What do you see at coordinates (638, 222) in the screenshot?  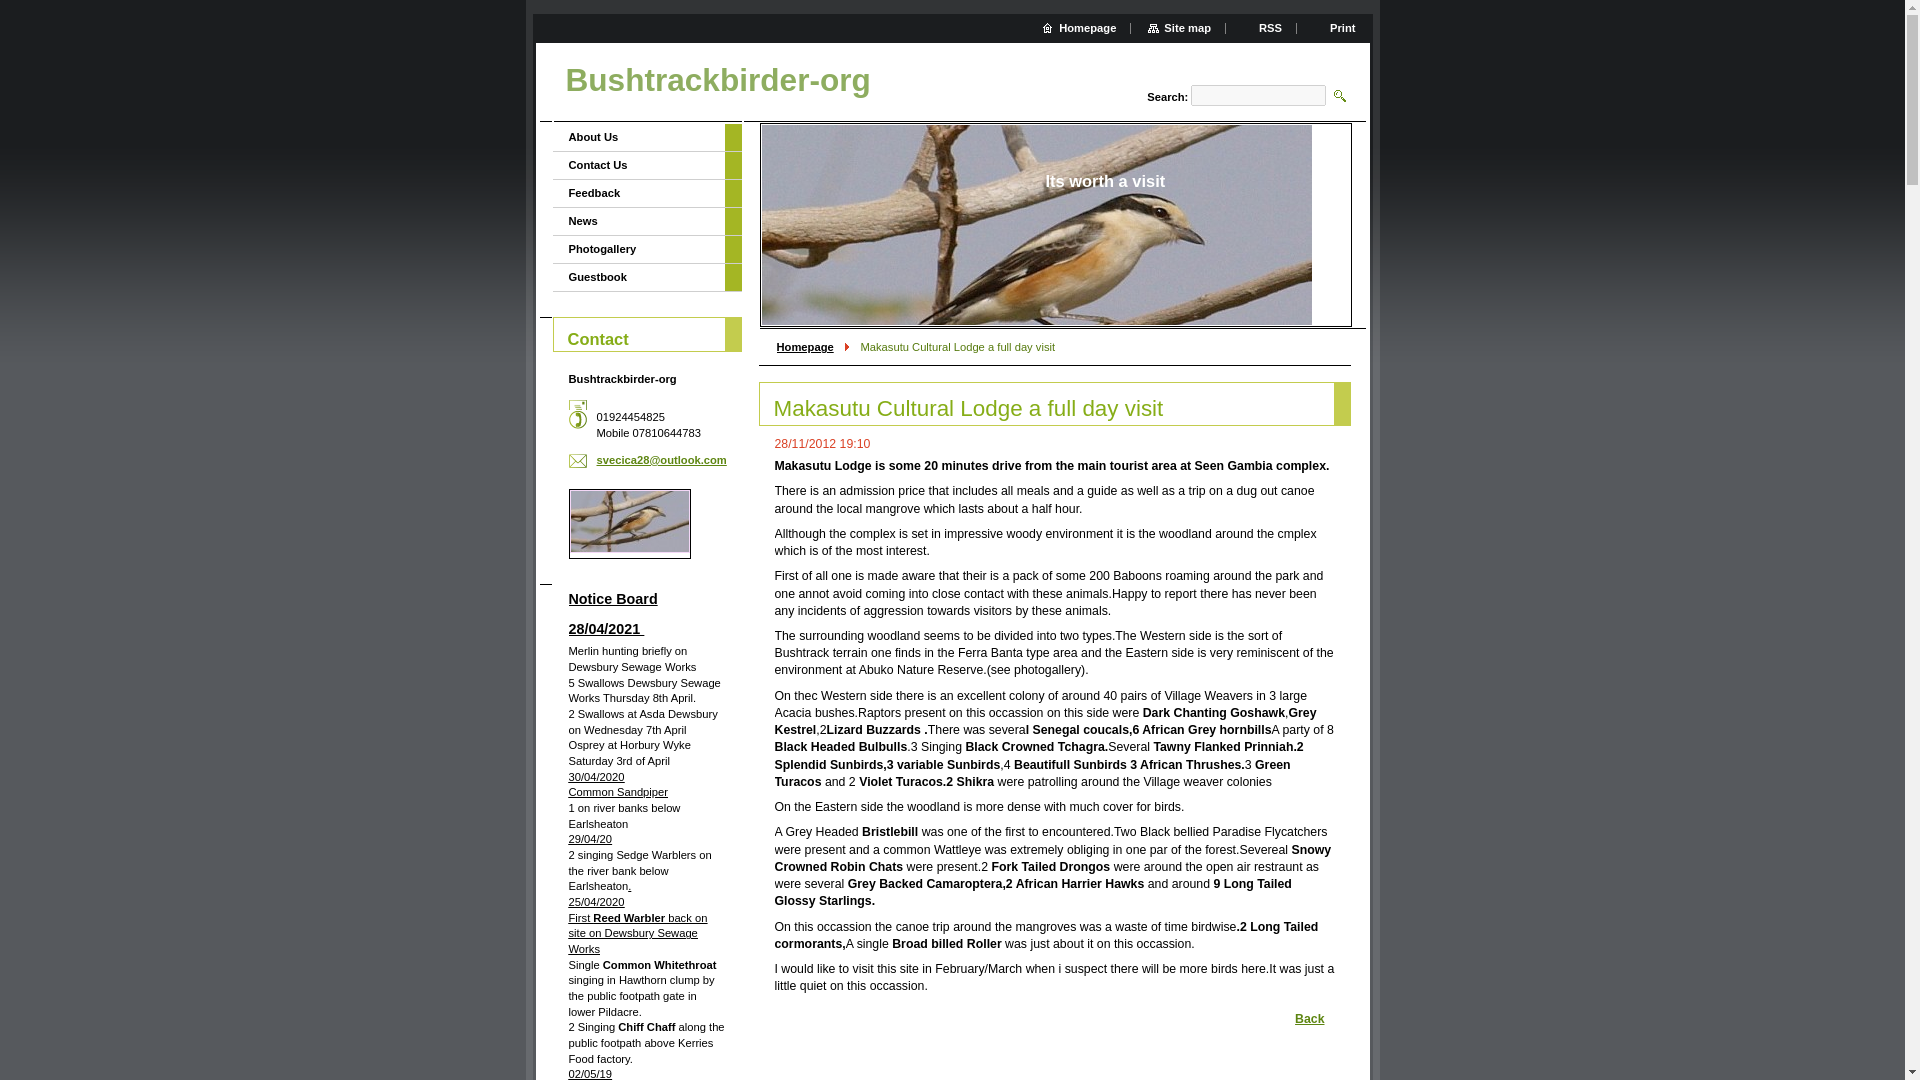 I see `News` at bounding box center [638, 222].